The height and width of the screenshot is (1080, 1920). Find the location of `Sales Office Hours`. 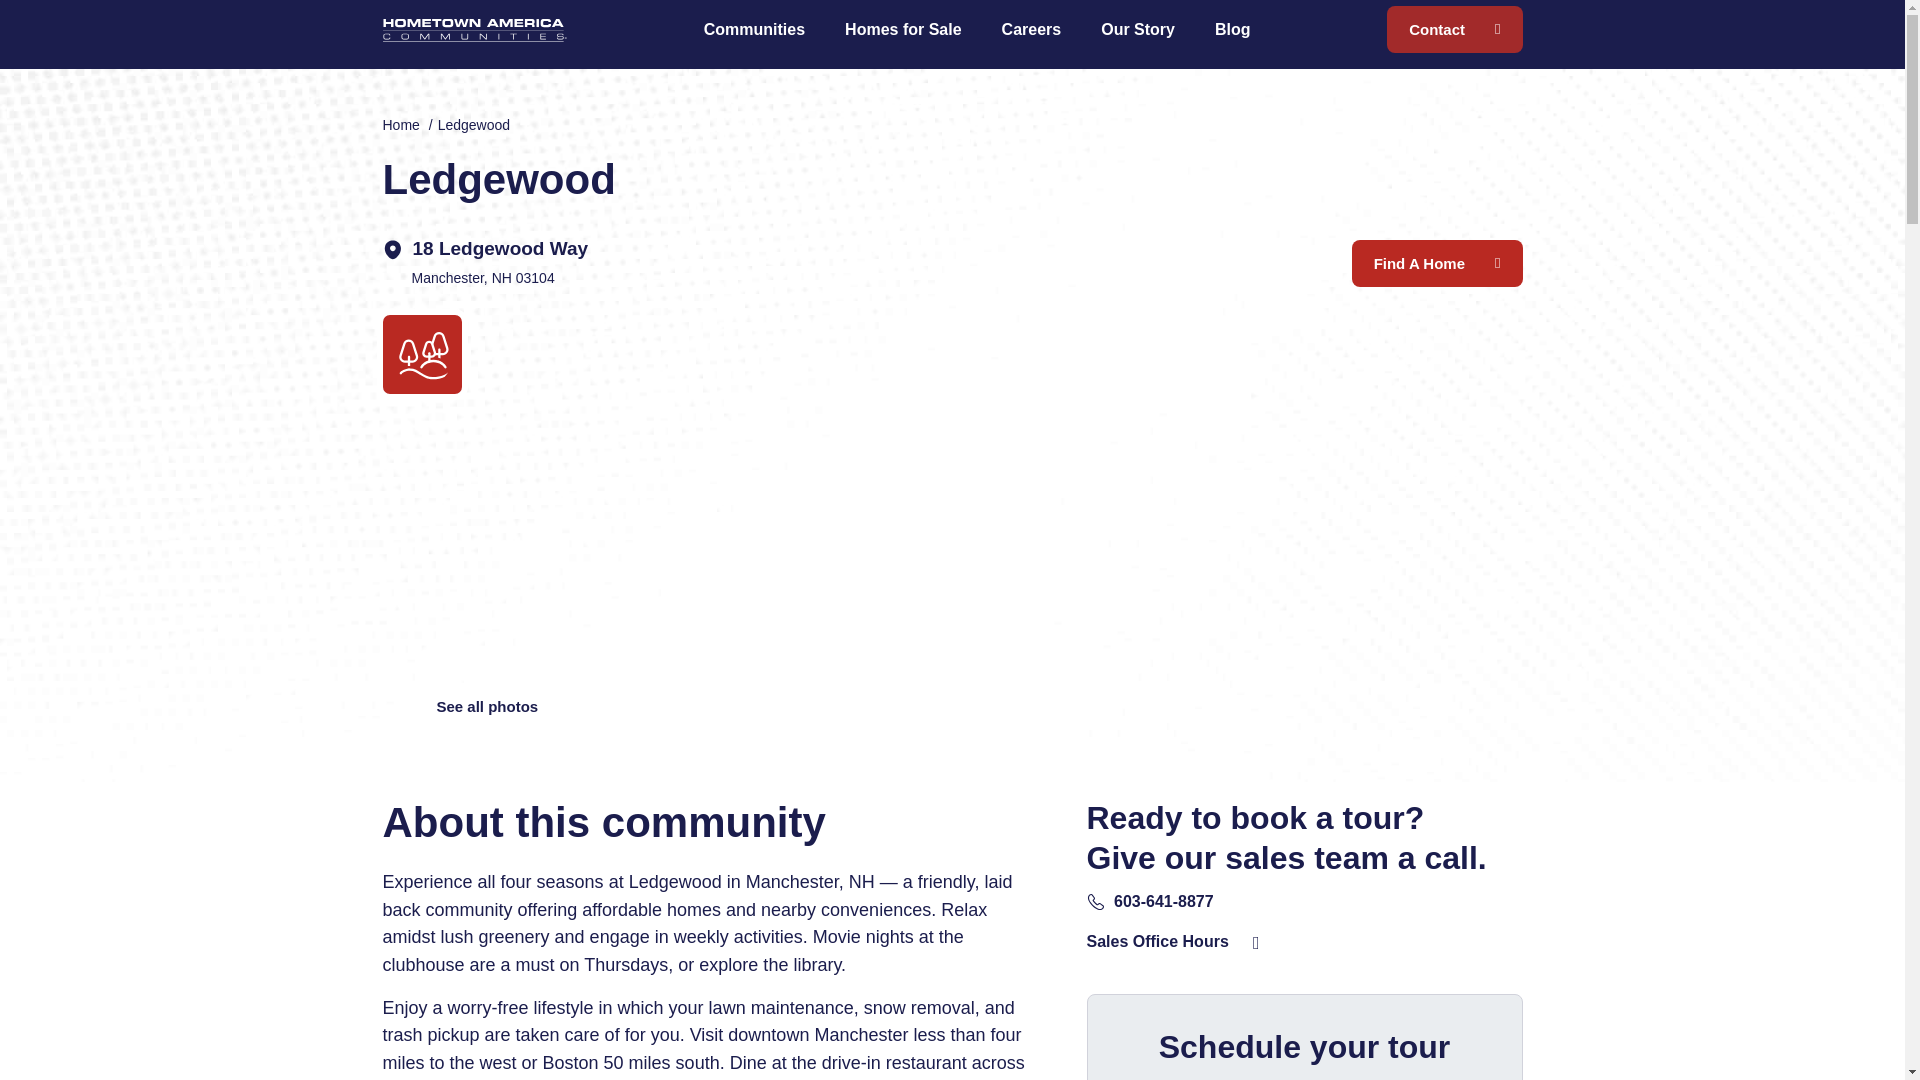

Sales Office Hours is located at coordinates (1157, 942).